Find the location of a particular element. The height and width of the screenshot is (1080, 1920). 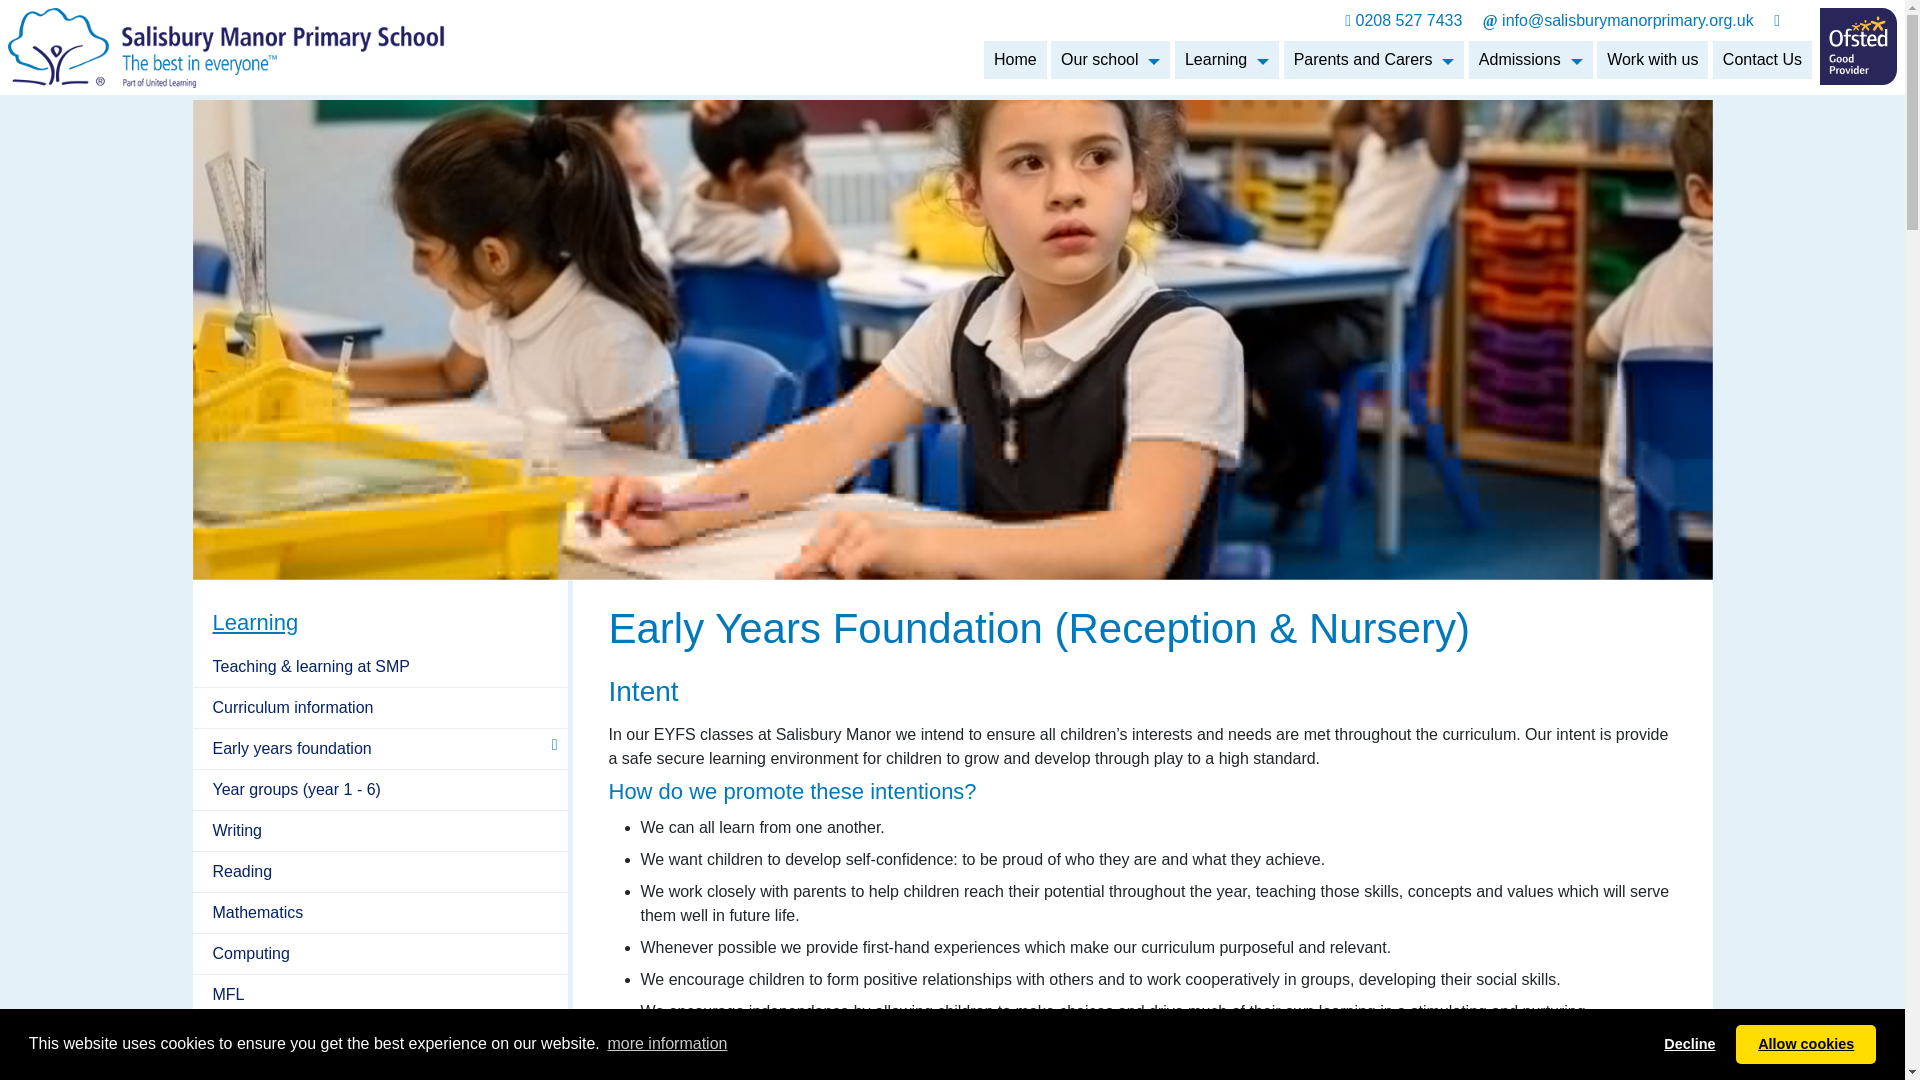

Allow cookies is located at coordinates (1805, 1043).